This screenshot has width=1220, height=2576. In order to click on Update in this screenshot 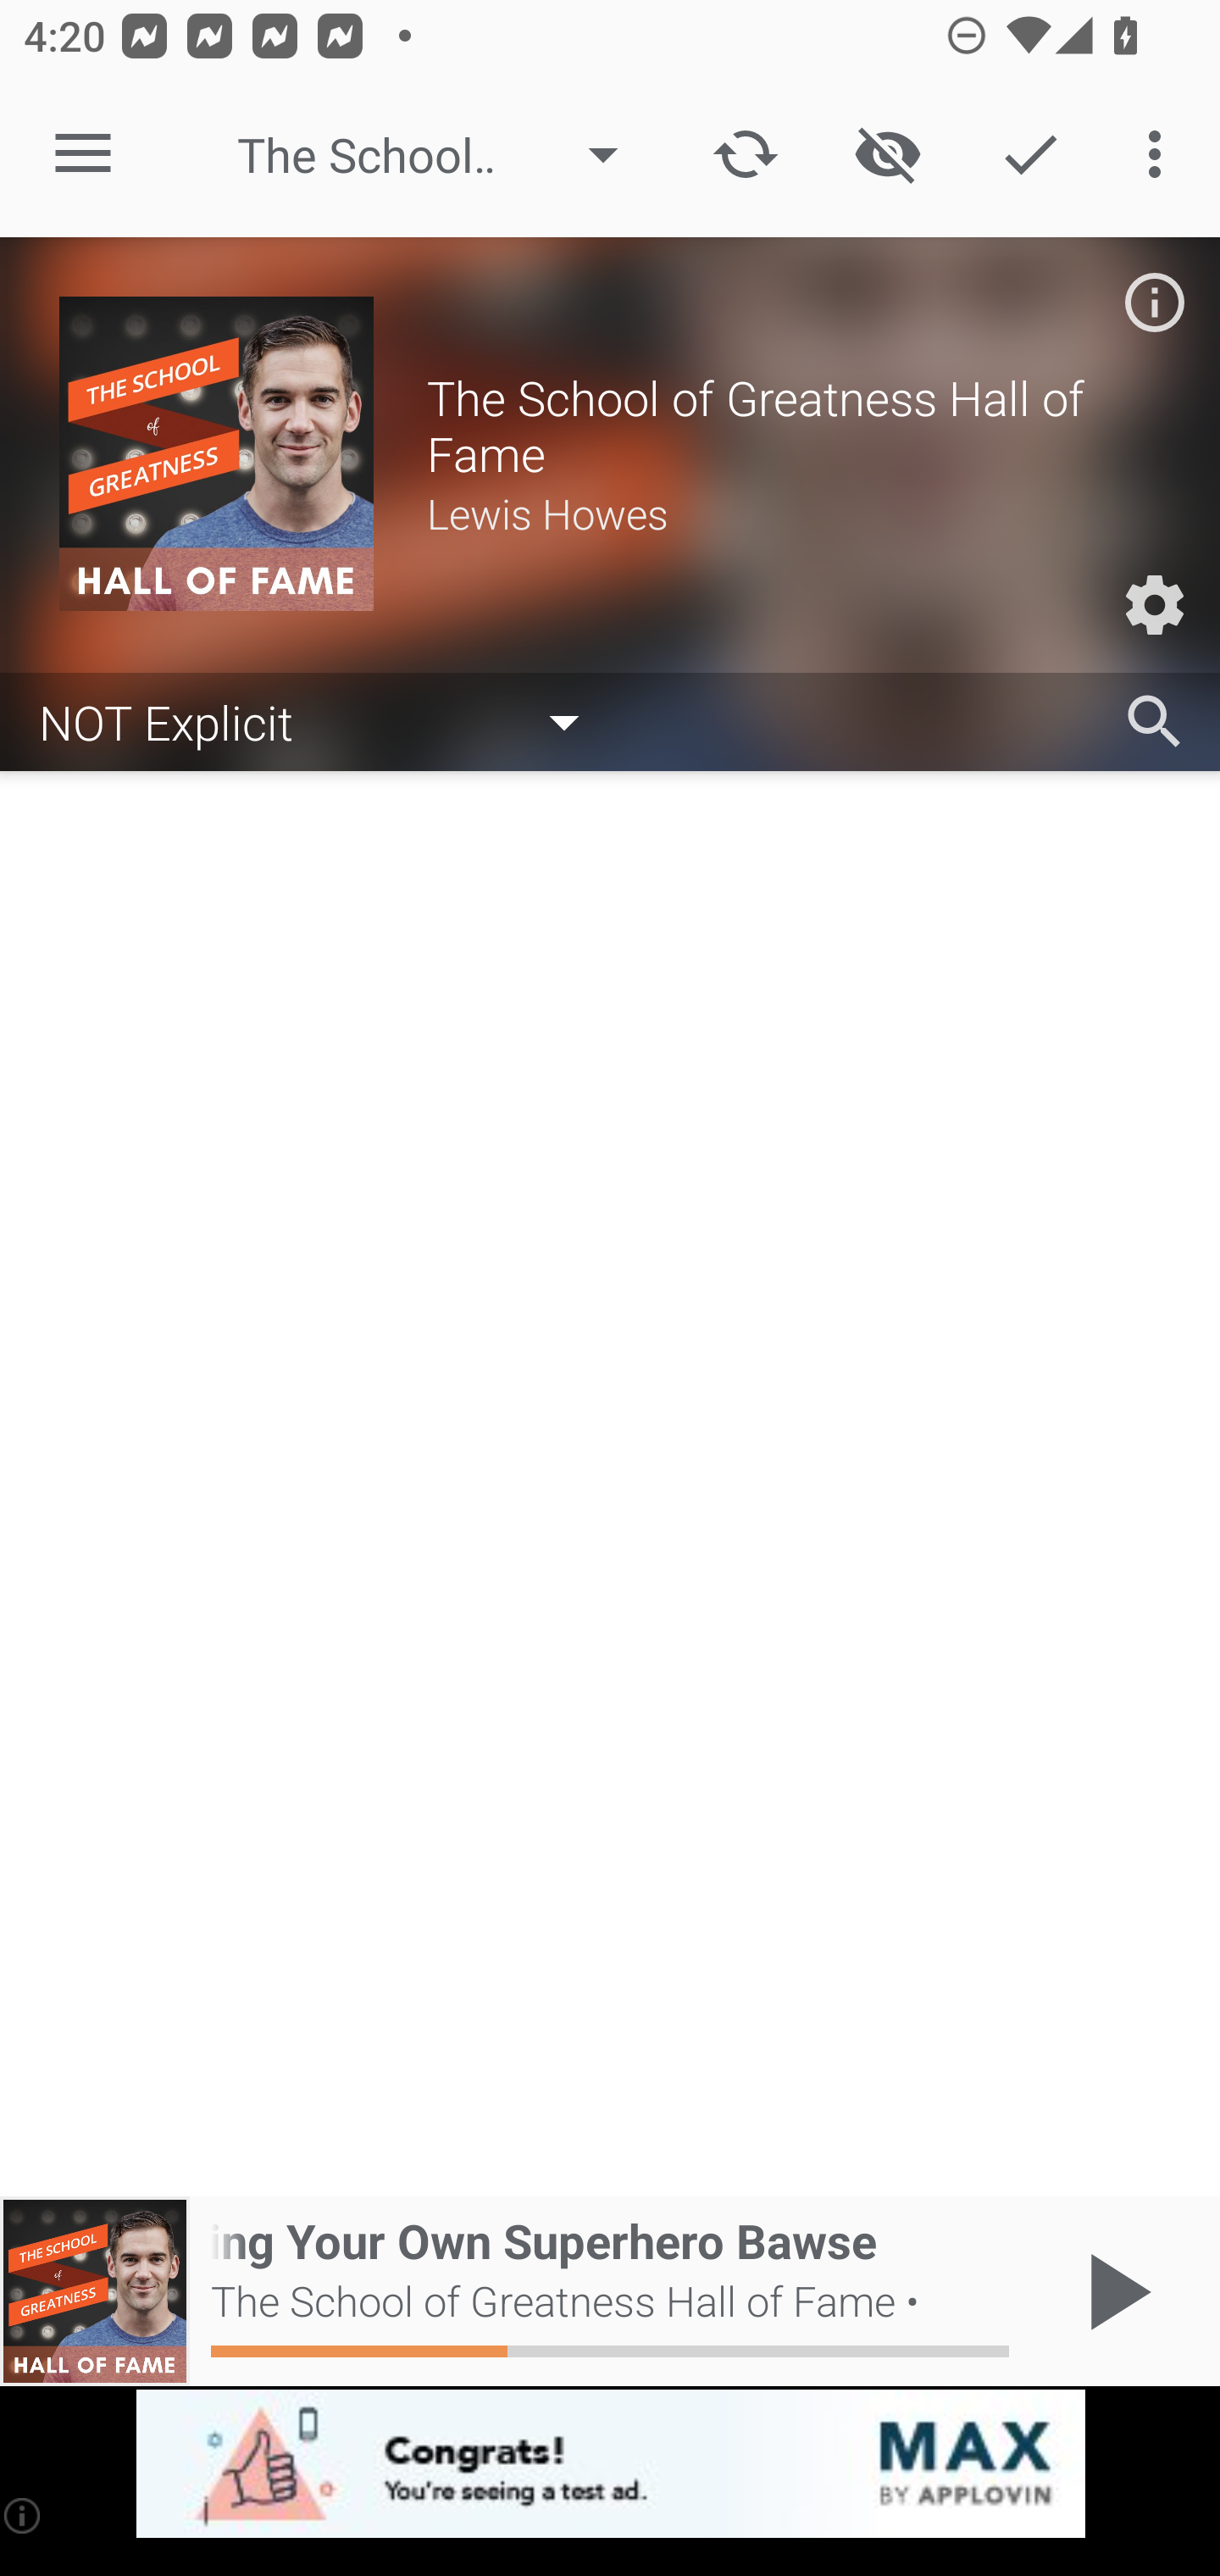, I will do `click(746, 154)`.